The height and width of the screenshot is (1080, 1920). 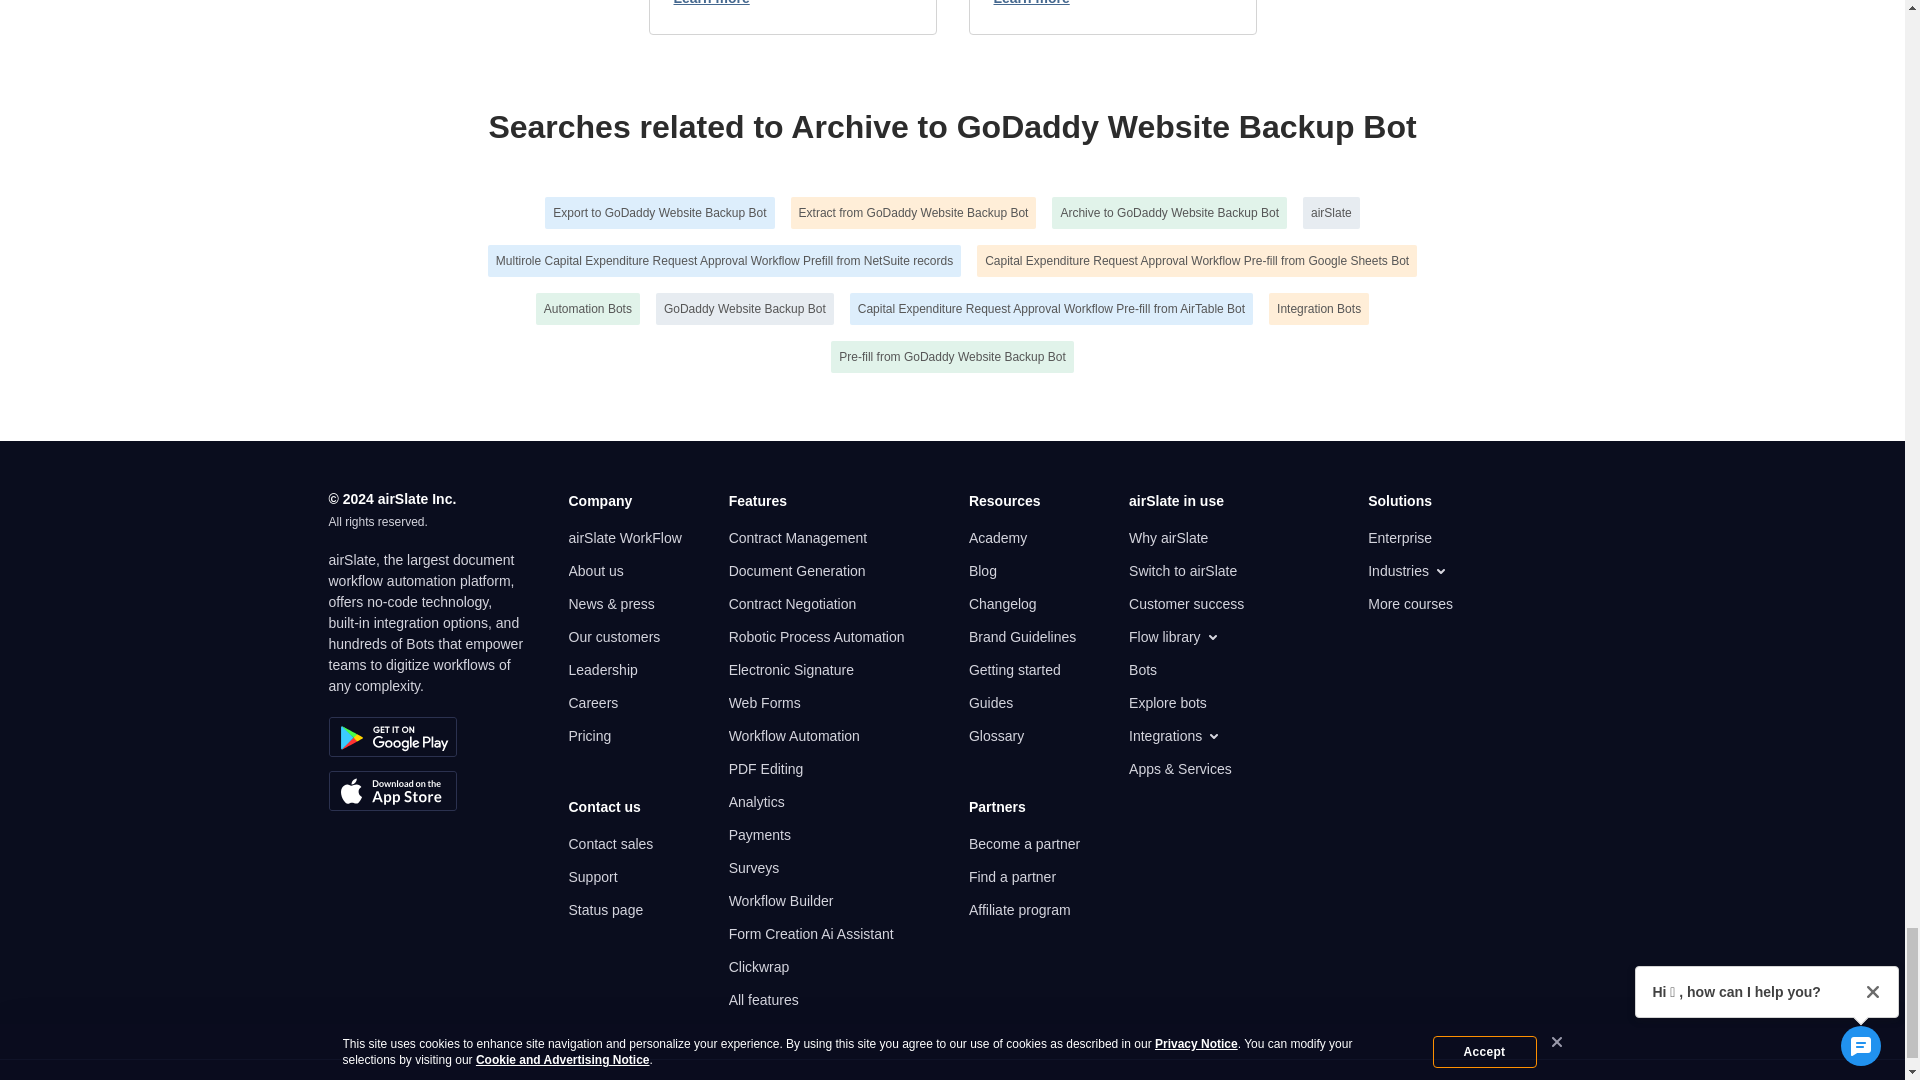 What do you see at coordinates (891, 1076) in the screenshot?
I see `Facebook` at bounding box center [891, 1076].